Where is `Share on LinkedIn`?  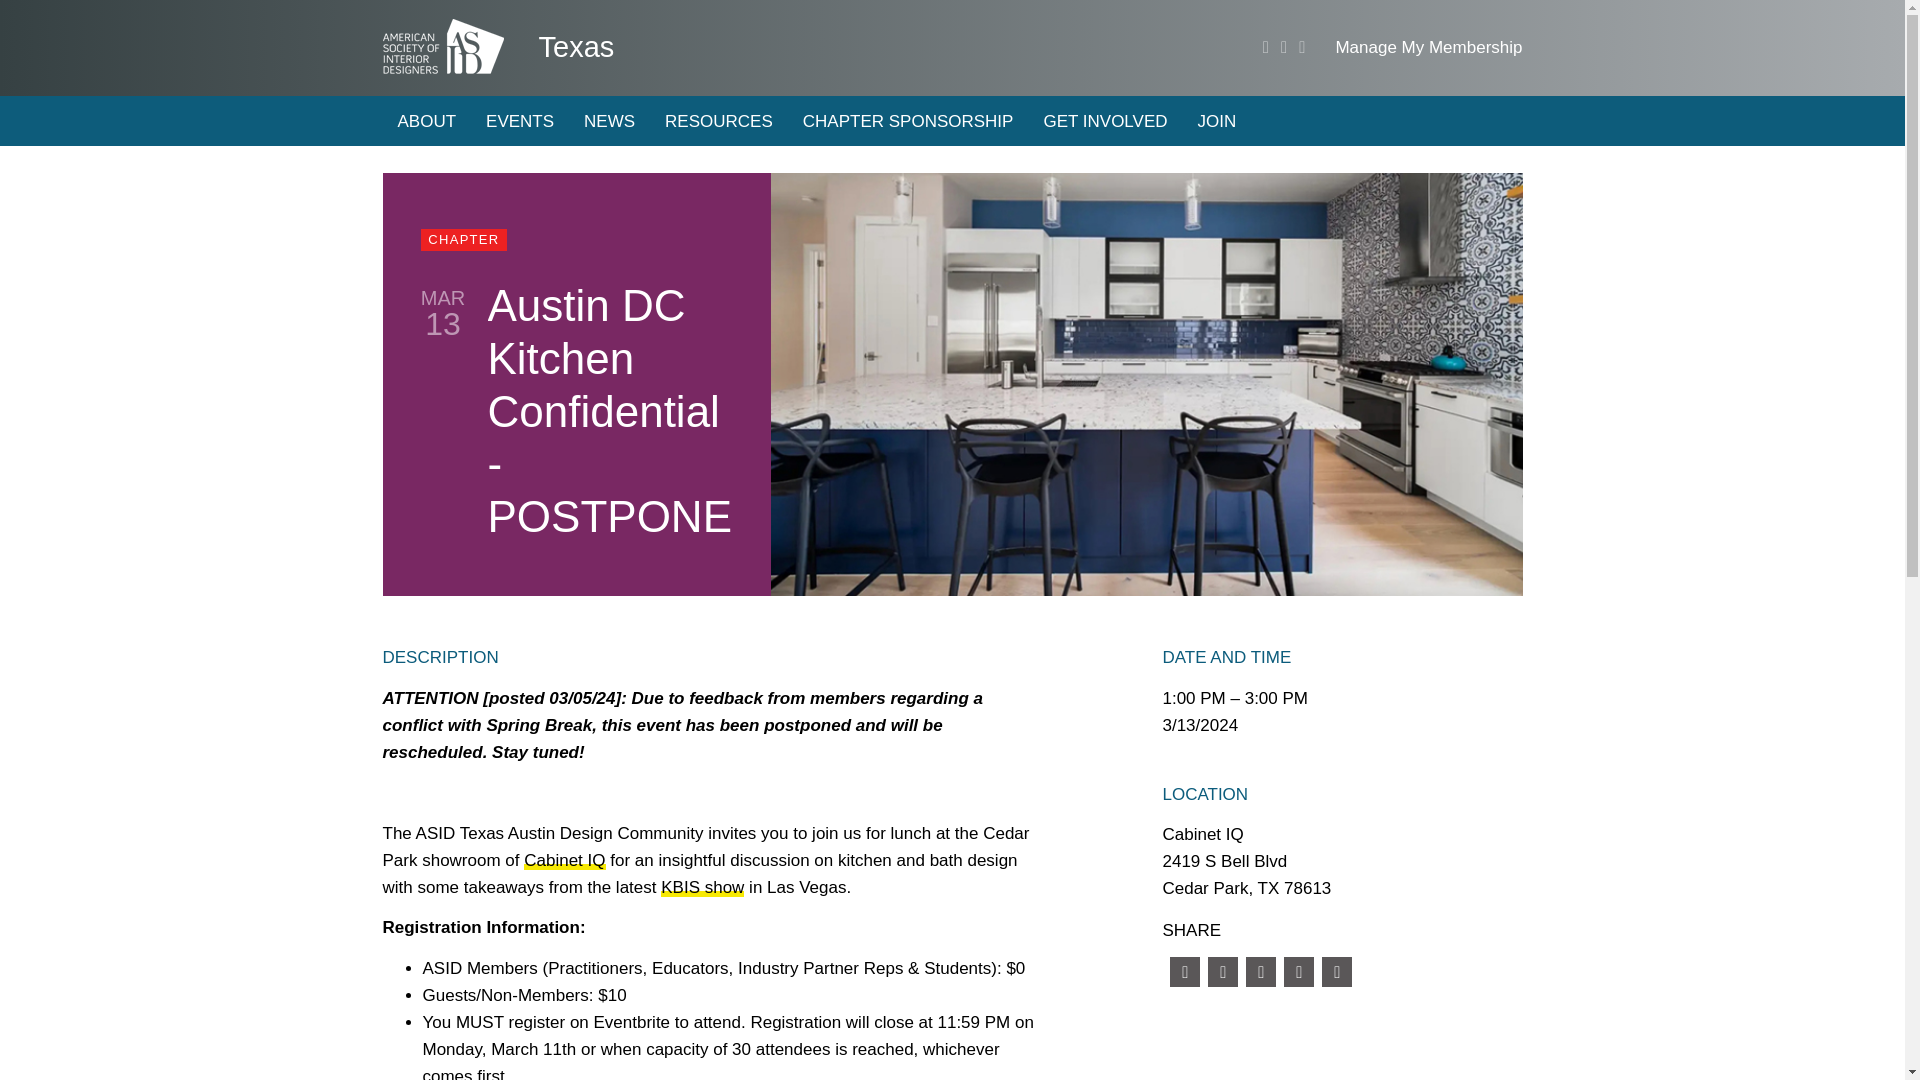 Share on LinkedIn is located at coordinates (1261, 972).